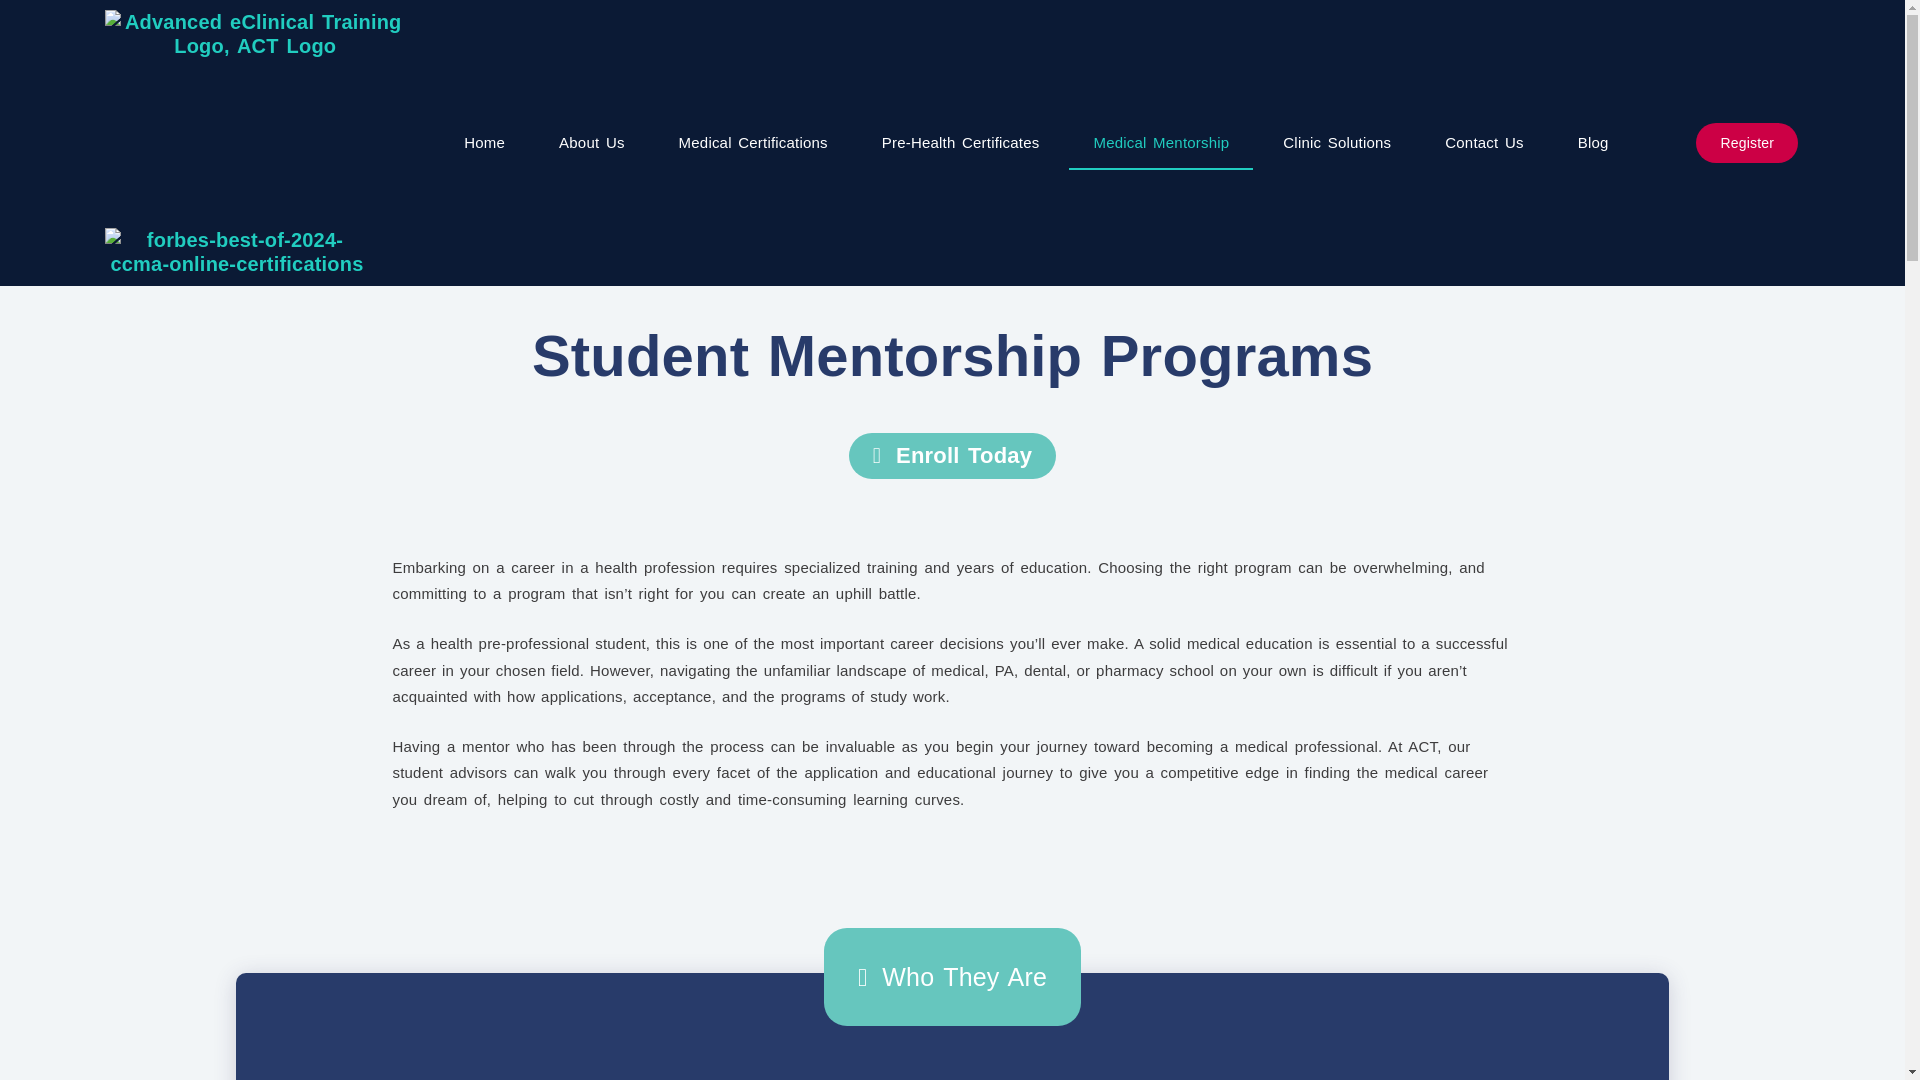 The width and height of the screenshot is (1920, 1080). I want to click on Medical Mentorship, so click(1161, 142).